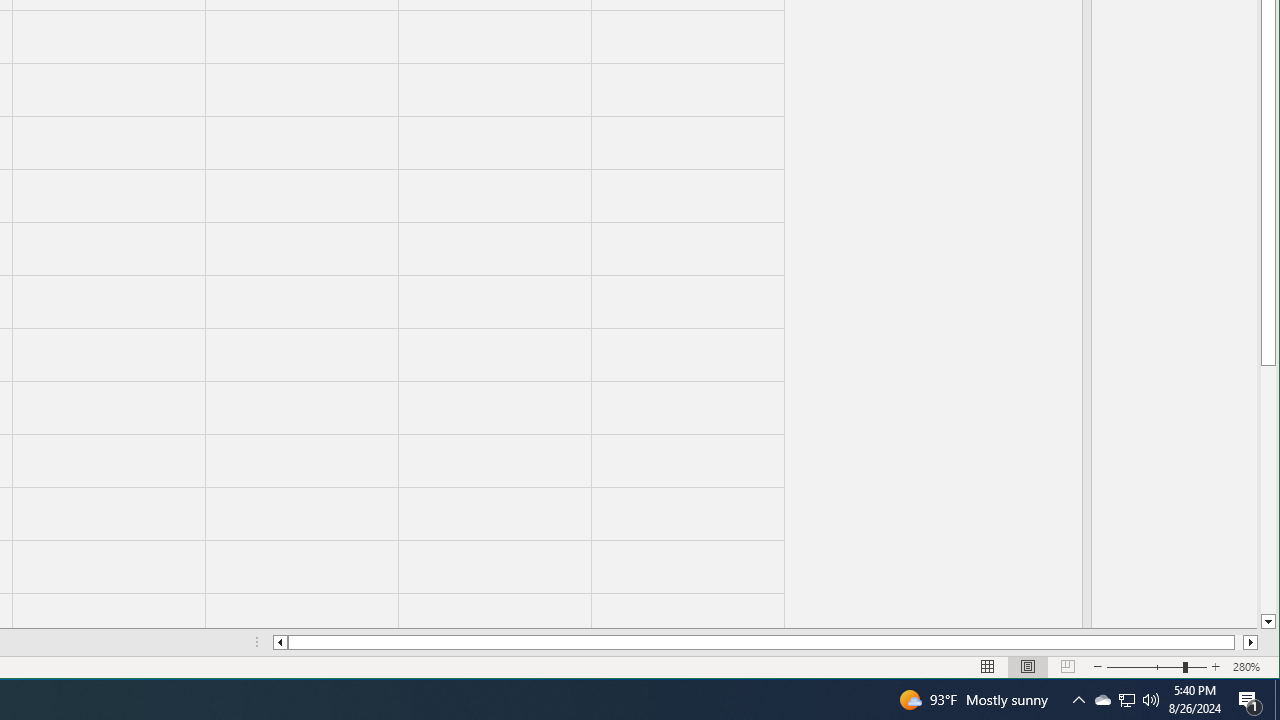 The height and width of the screenshot is (720, 1280). Describe the element at coordinates (1126, 700) in the screenshot. I see `User Promoted Notification Area` at that location.